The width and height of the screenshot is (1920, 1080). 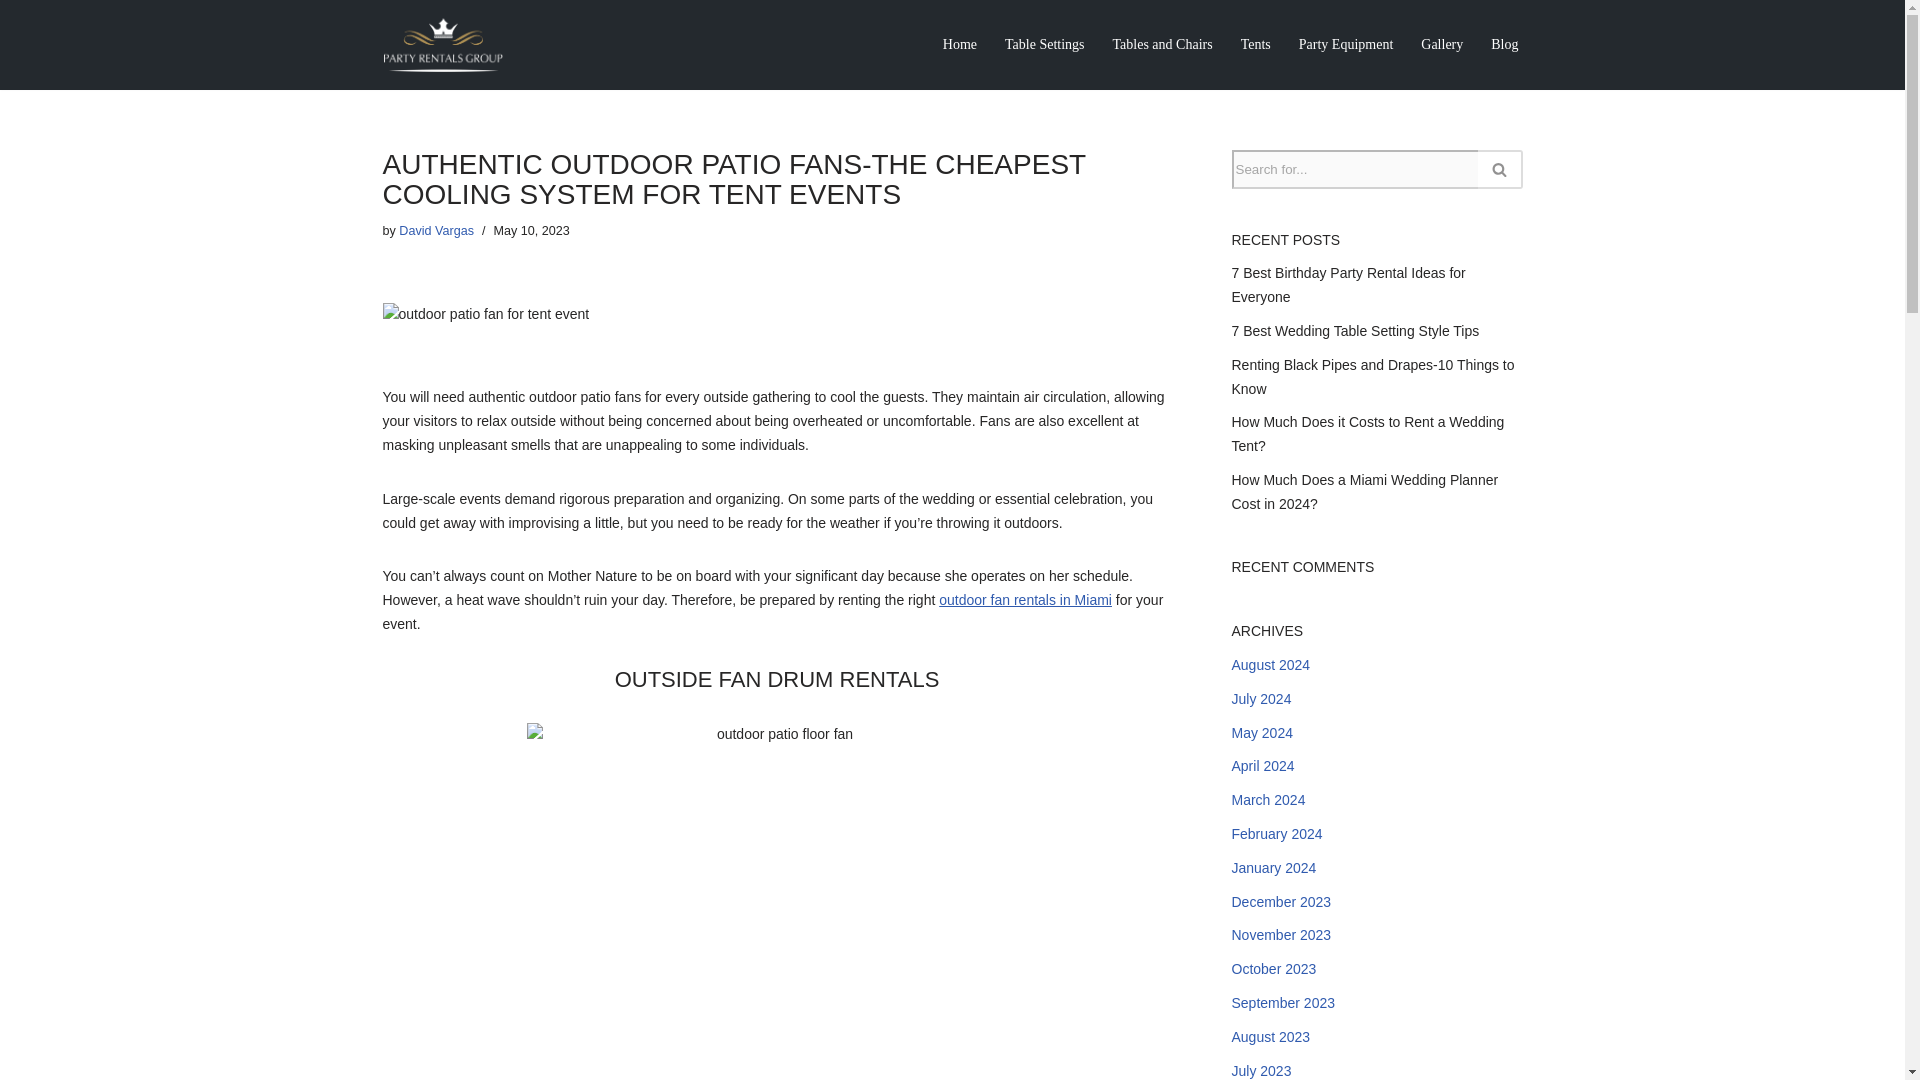 What do you see at coordinates (1024, 600) in the screenshot?
I see `outdoor fan rentals in Miami` at bounding box center [1024, 600].